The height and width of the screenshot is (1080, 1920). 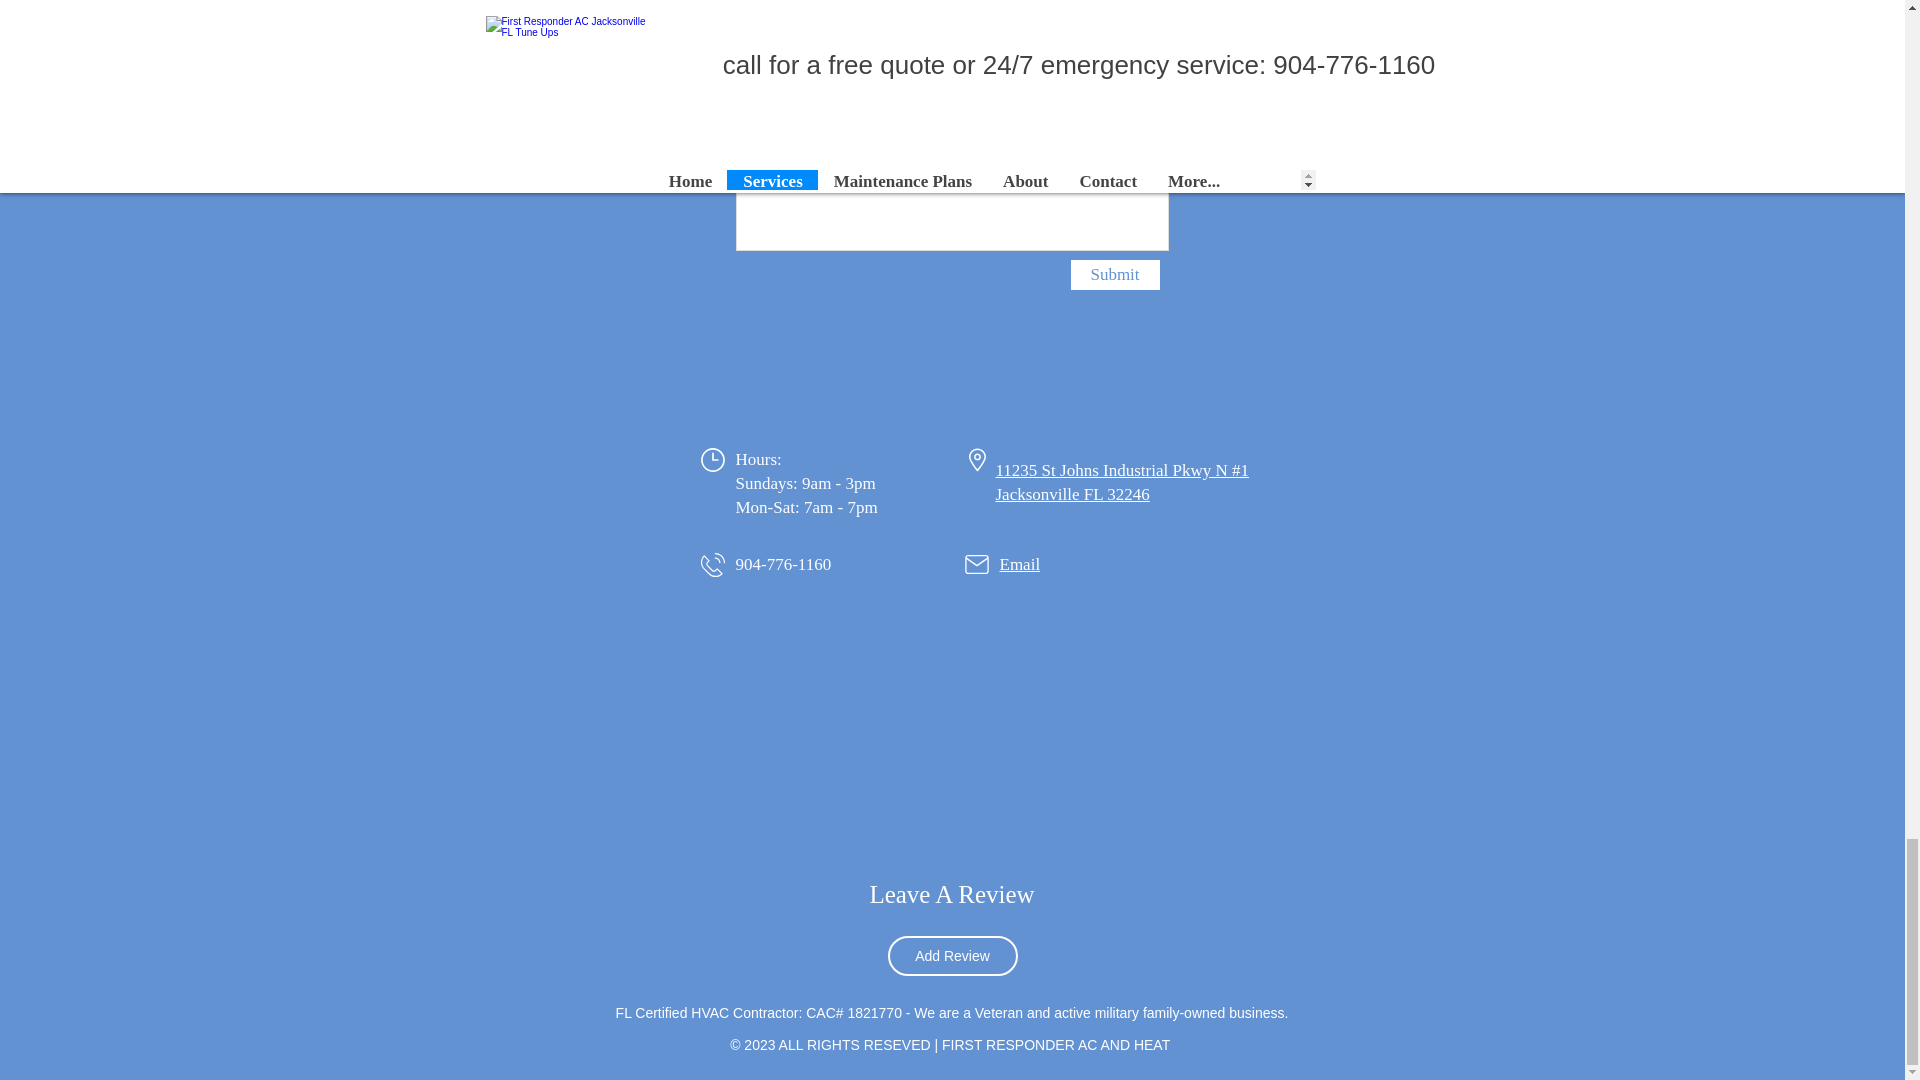 What do you see at coordinates (1114, 275) in the screenshot?
I see `Submit` at bounding box center [1114, 275].